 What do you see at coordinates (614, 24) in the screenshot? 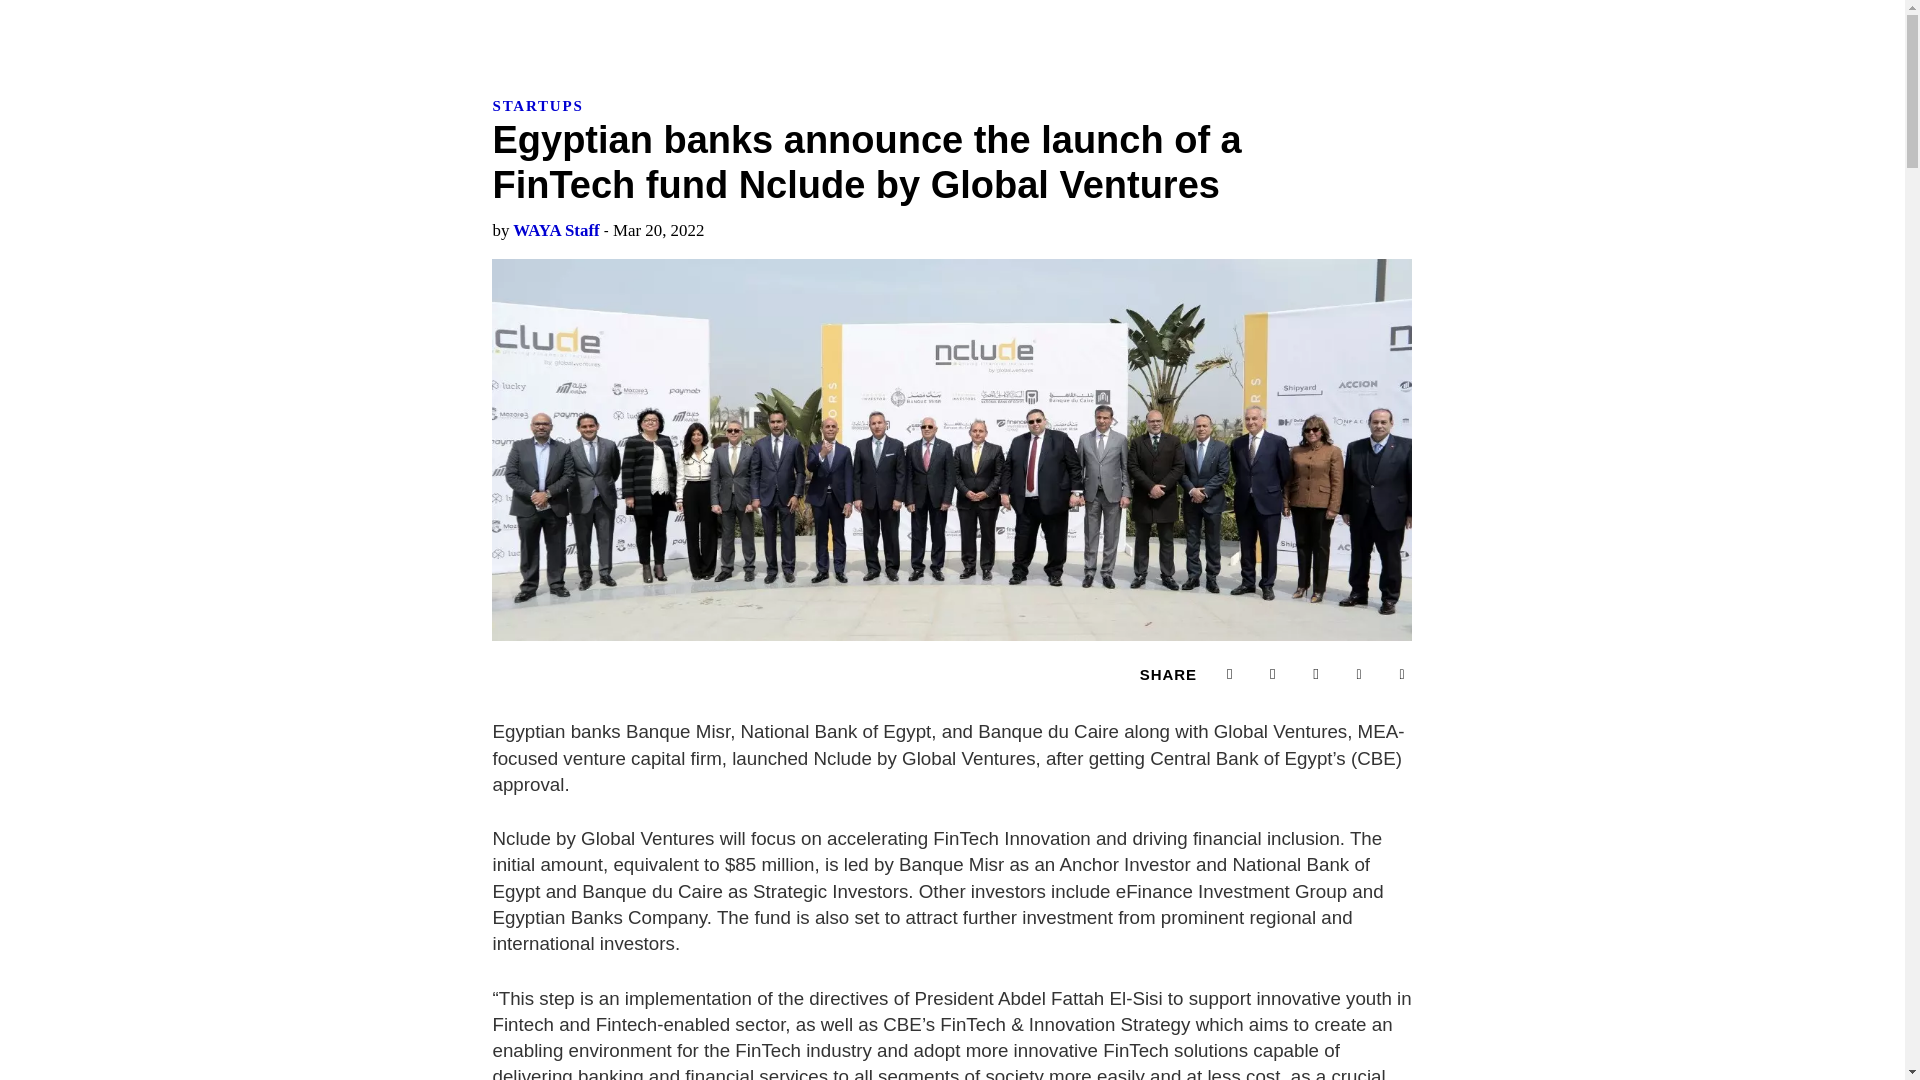
I see `Watch` at bounding box center [614, 24].